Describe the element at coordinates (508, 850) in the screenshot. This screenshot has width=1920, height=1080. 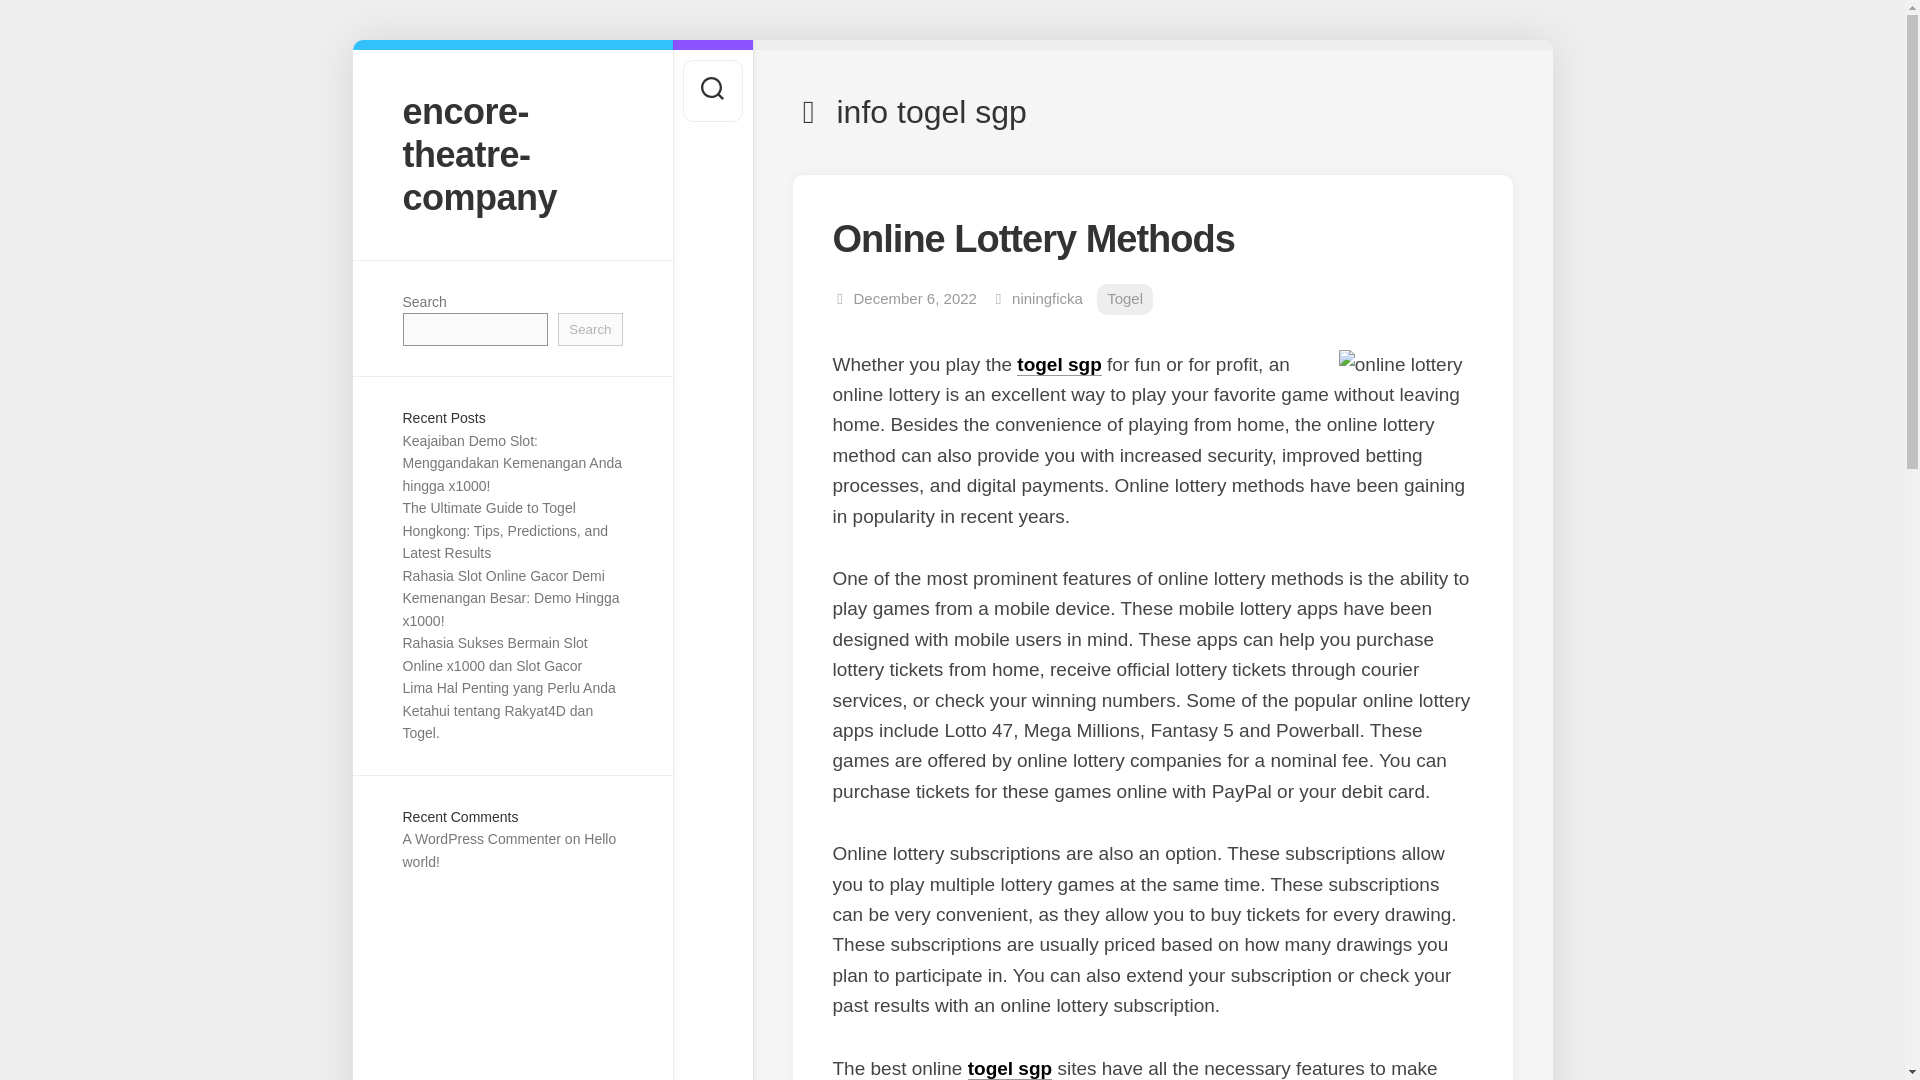
I see `Hello world!` at that location.